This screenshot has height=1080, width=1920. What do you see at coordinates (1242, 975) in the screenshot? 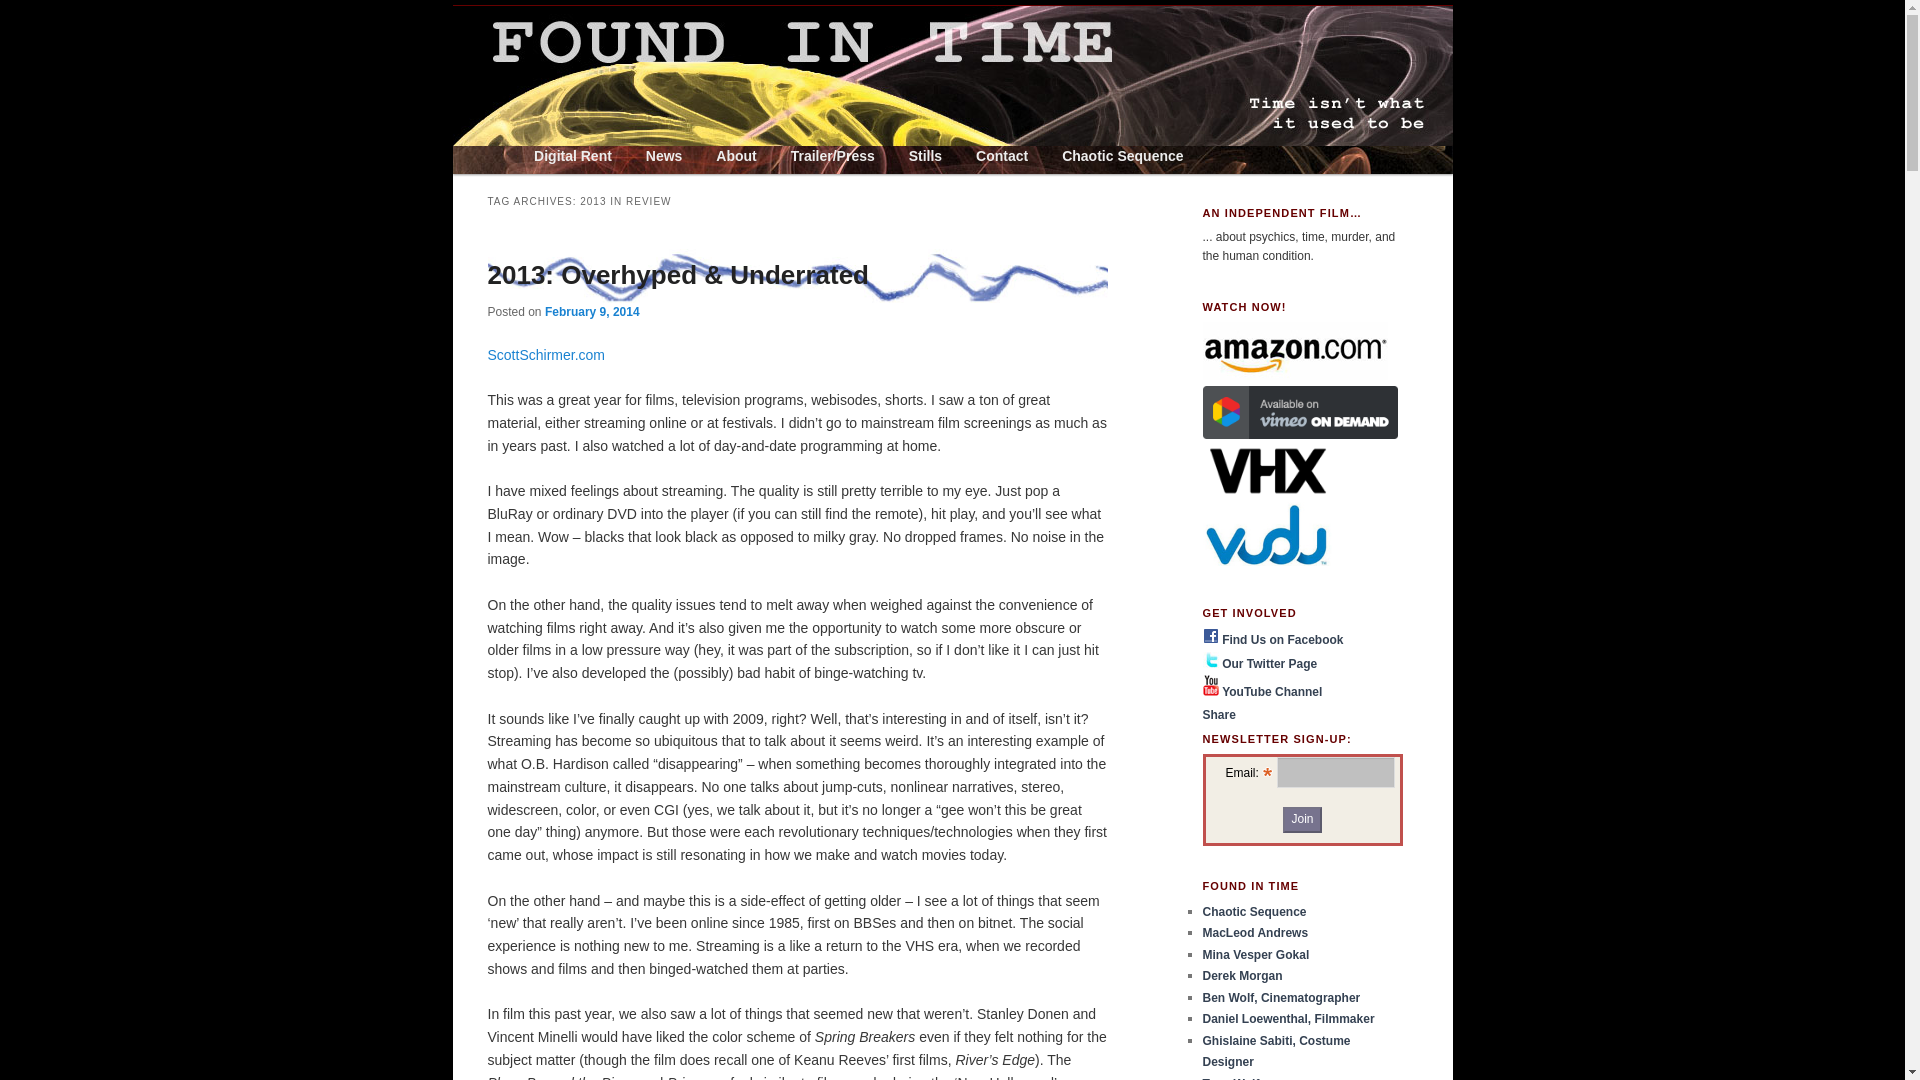
I see `Official site of Derek Morgan, one of our lead actors` at bounding box center [1242, 975].